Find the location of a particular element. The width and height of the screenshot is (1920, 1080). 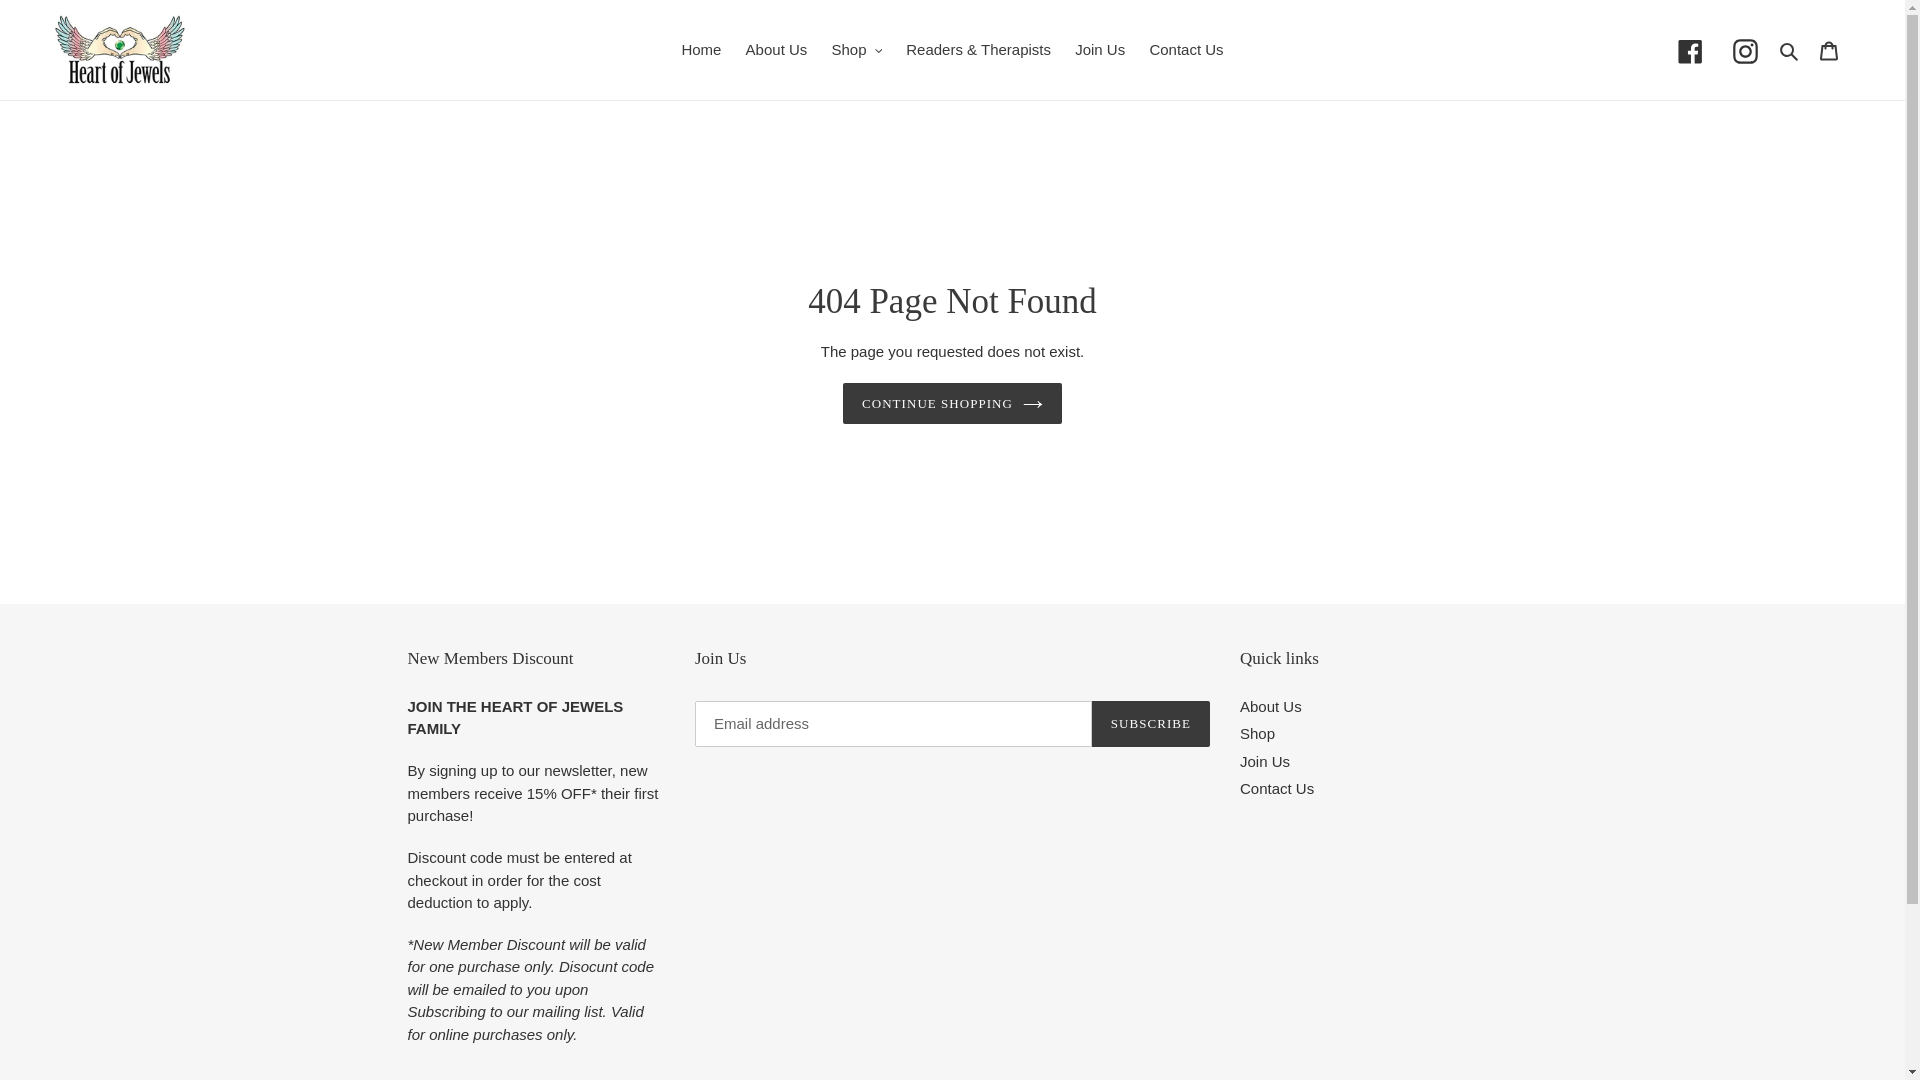

Shop is located at coordinates (1258, 734).